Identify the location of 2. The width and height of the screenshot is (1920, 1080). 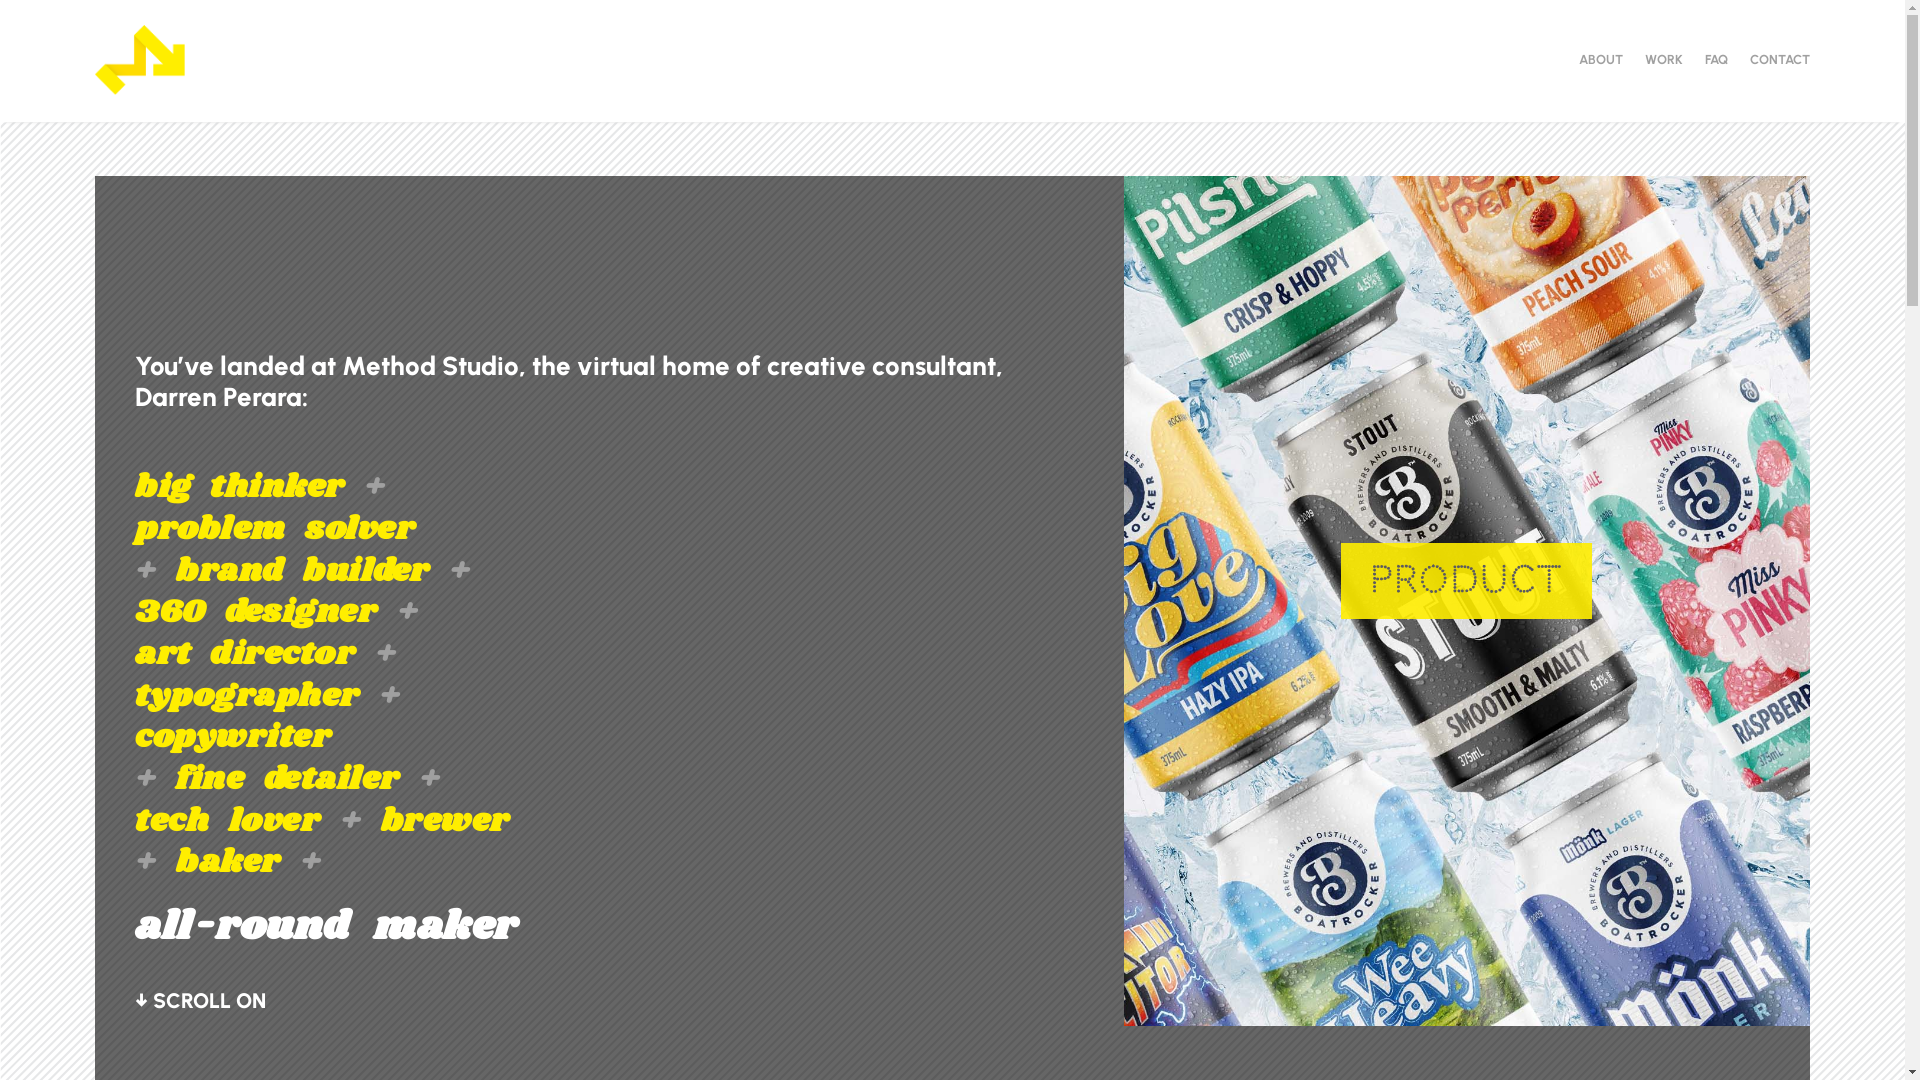
(1442, 976).